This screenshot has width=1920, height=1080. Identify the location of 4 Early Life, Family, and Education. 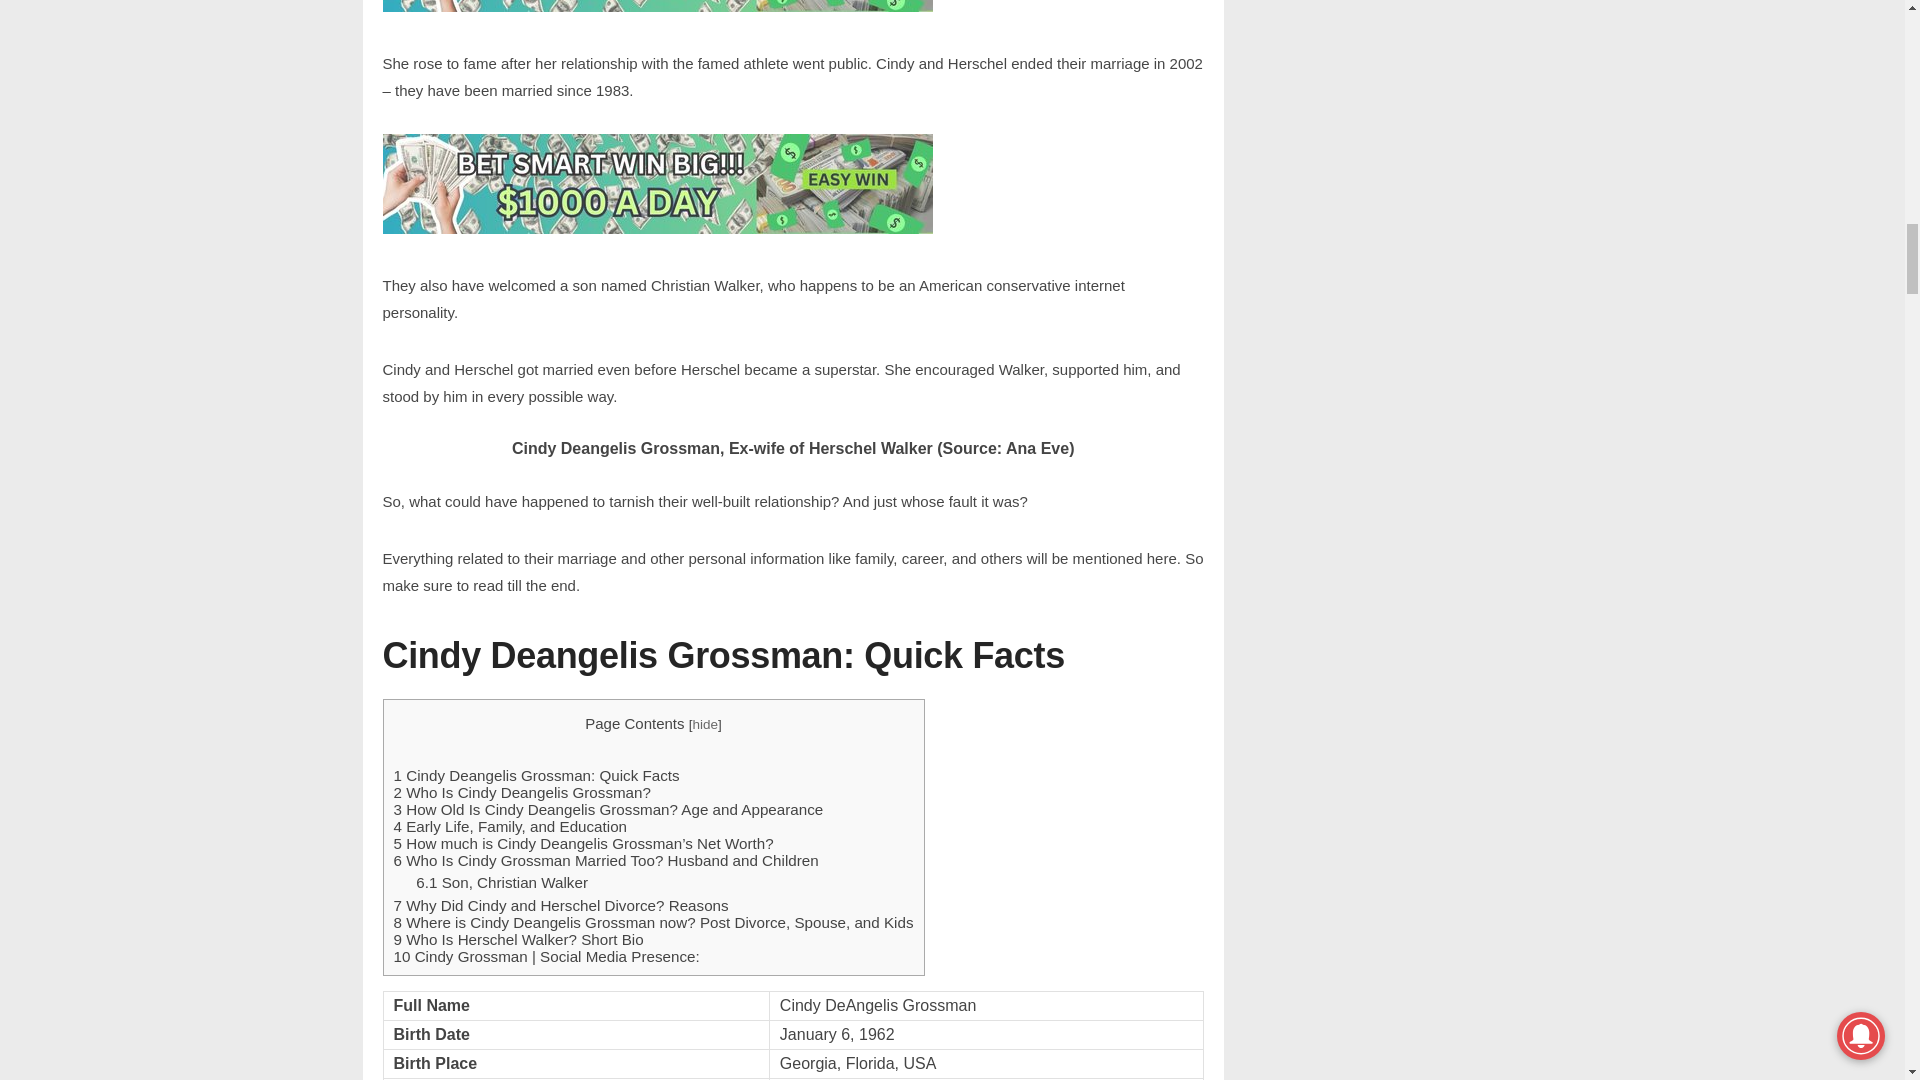
(510, 826).